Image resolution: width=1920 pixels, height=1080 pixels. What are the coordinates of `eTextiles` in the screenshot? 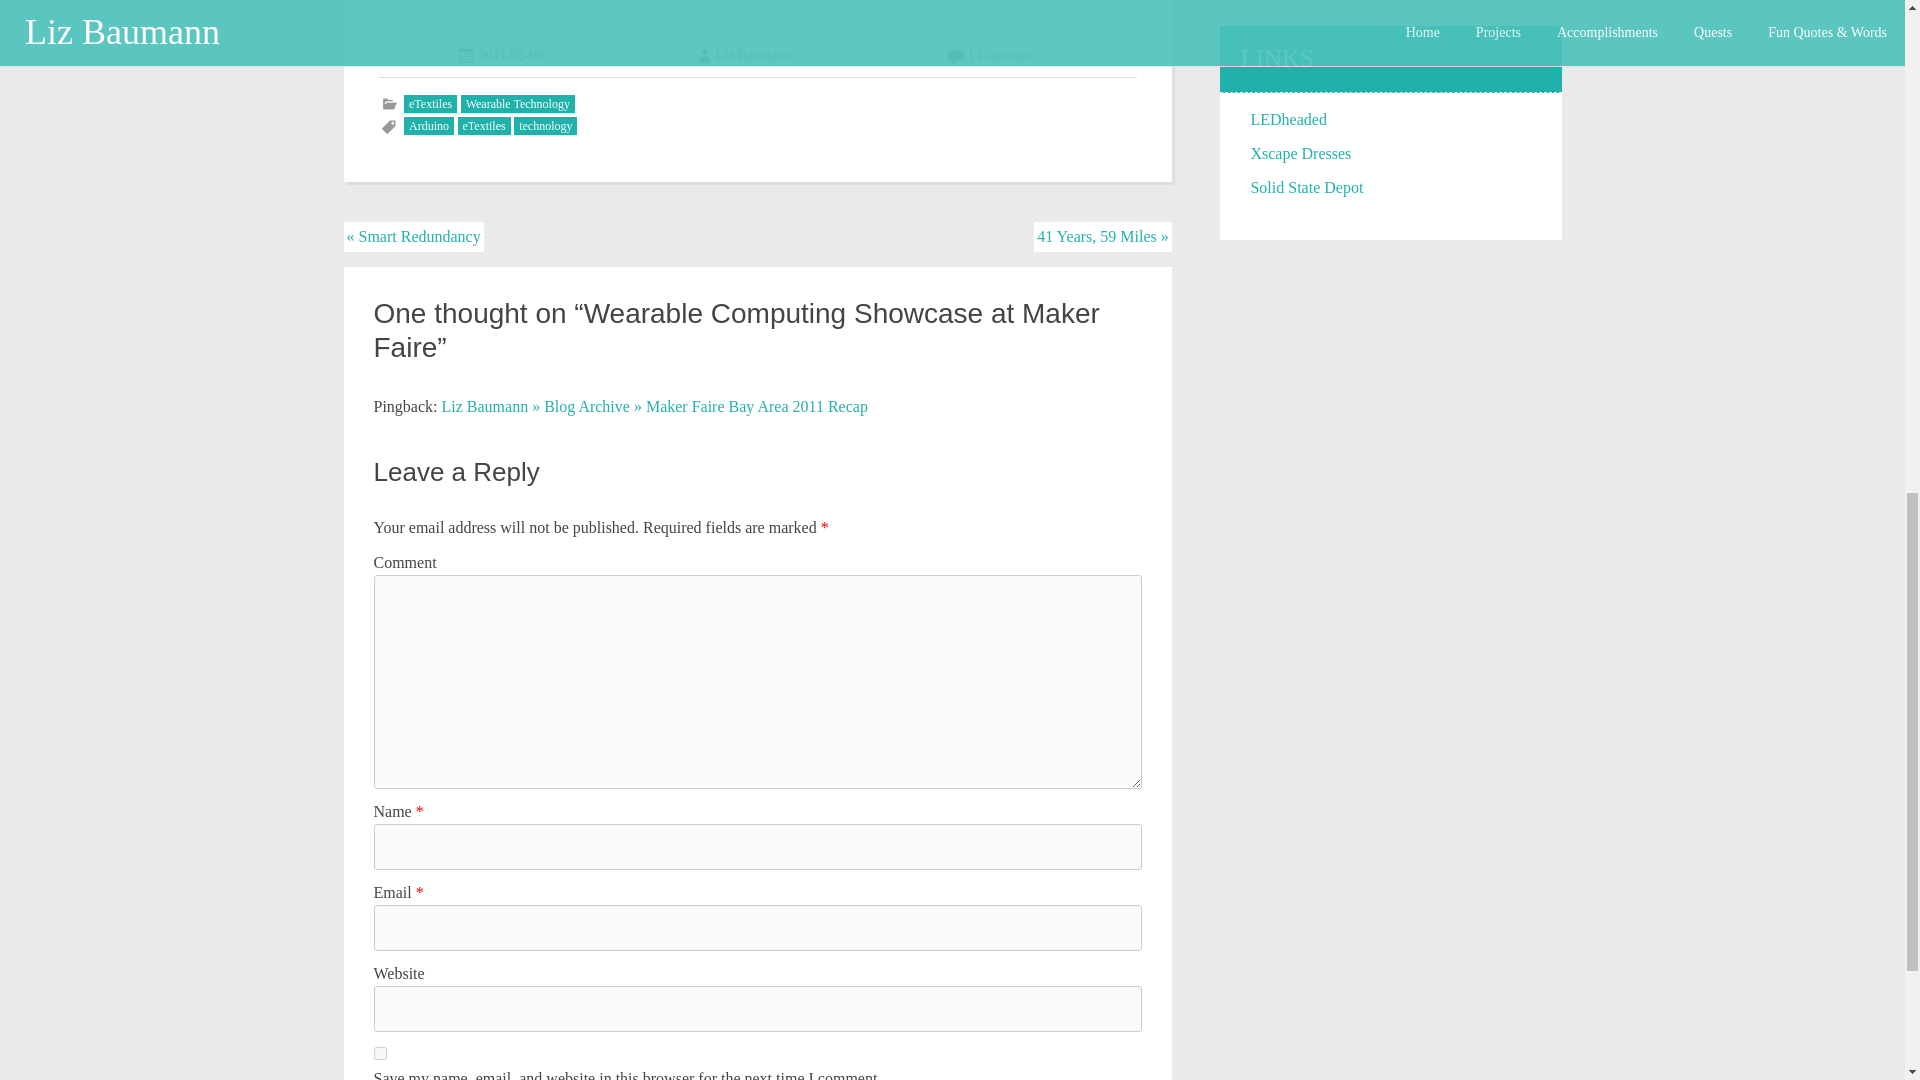 It's located at (484, 126).